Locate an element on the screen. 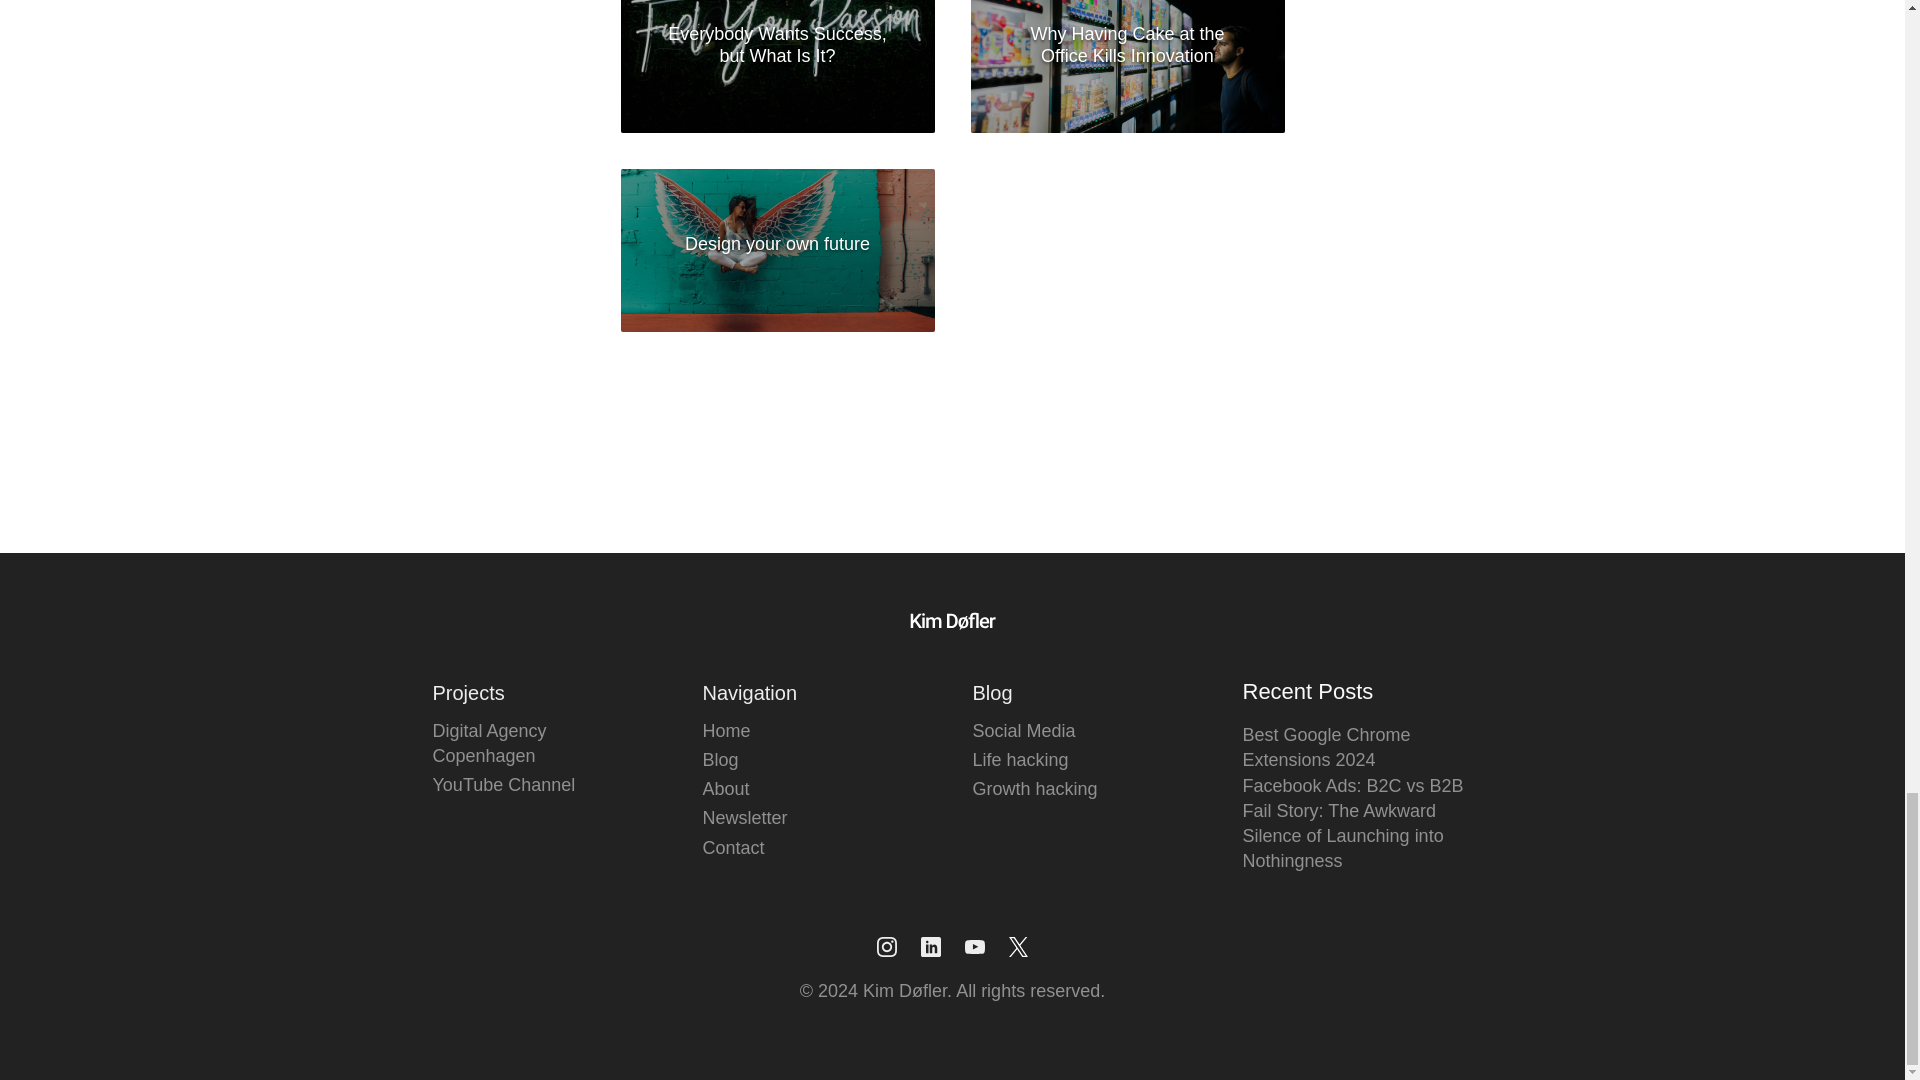 The image size is (1920, 1080). Home is located at coordinates (754, 732).